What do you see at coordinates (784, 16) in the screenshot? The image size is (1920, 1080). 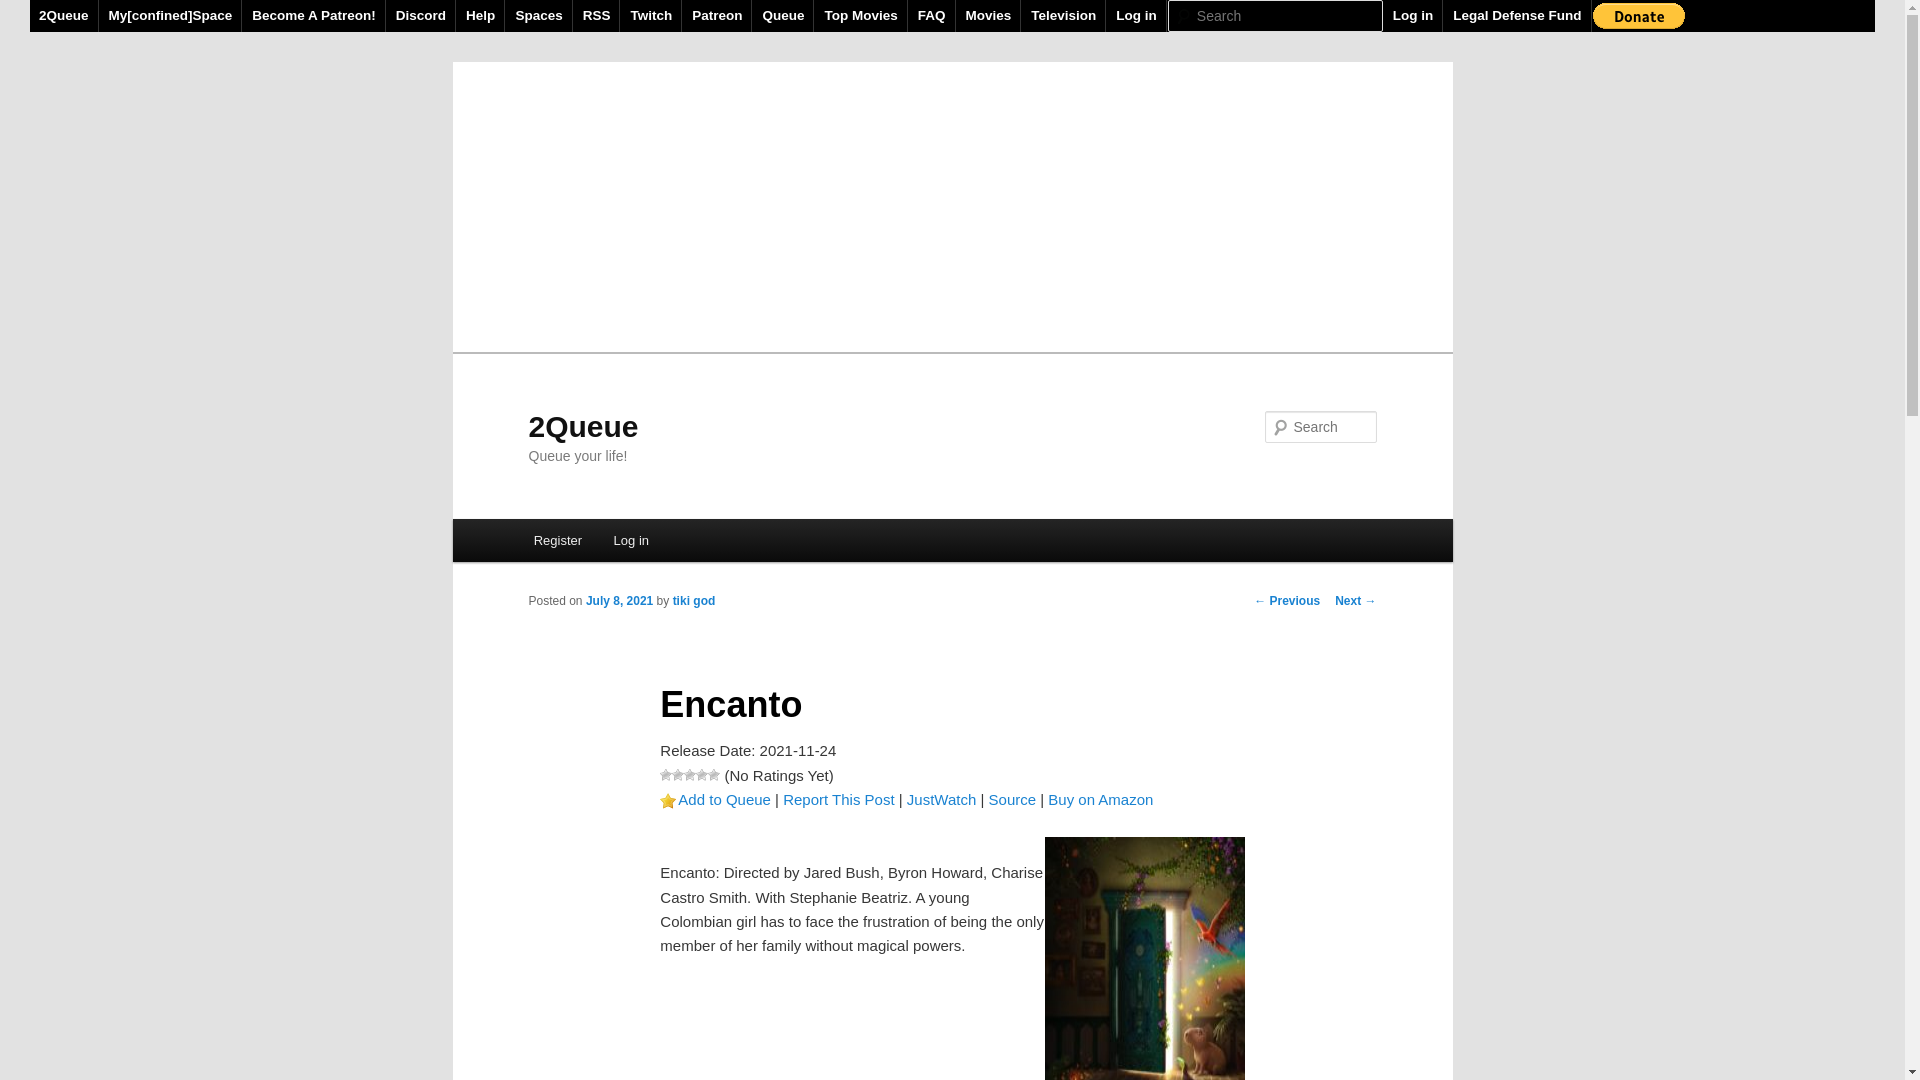 I see `Queue` at bounding box center [784, 16].